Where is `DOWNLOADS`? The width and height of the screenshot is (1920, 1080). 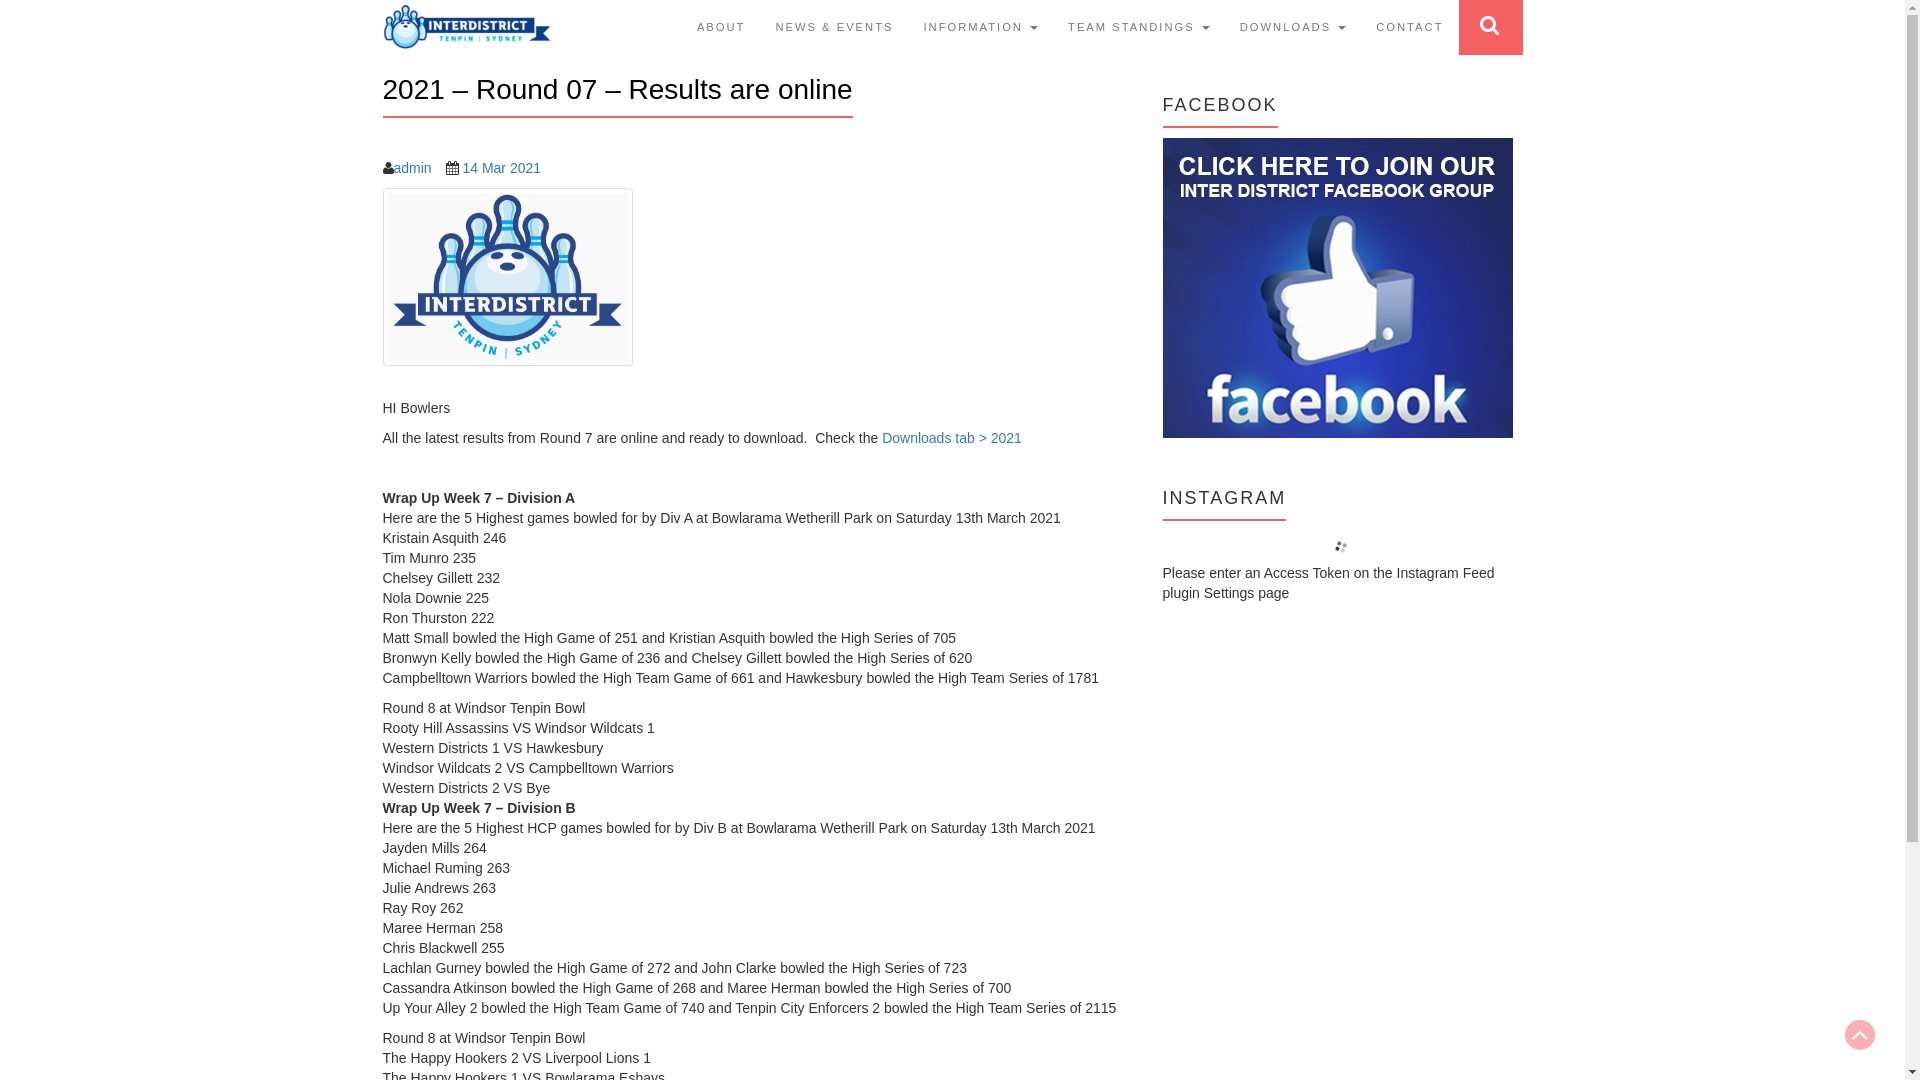 DOWNLOADS is located at coordinates (1293, 28).